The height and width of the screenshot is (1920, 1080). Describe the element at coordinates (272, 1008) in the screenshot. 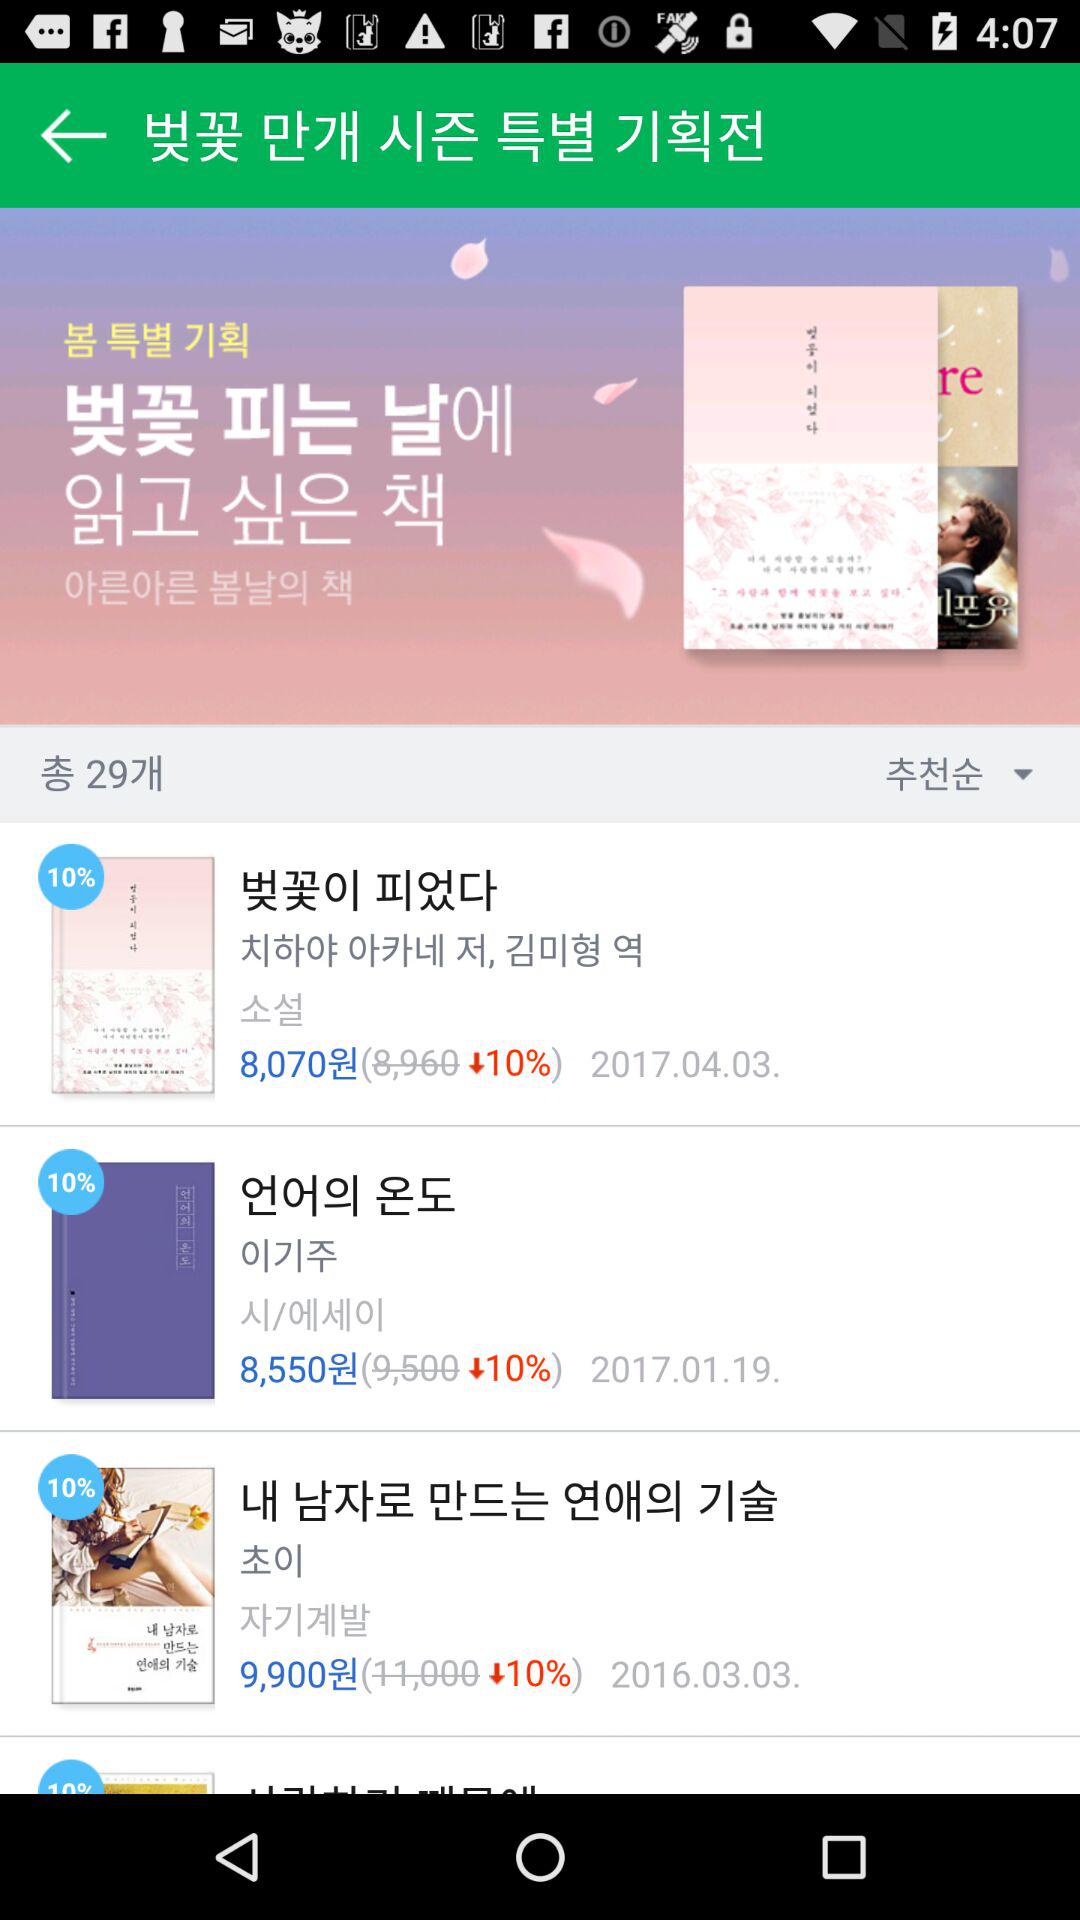

I see `choose the icon to the left of the ( item` at that location.